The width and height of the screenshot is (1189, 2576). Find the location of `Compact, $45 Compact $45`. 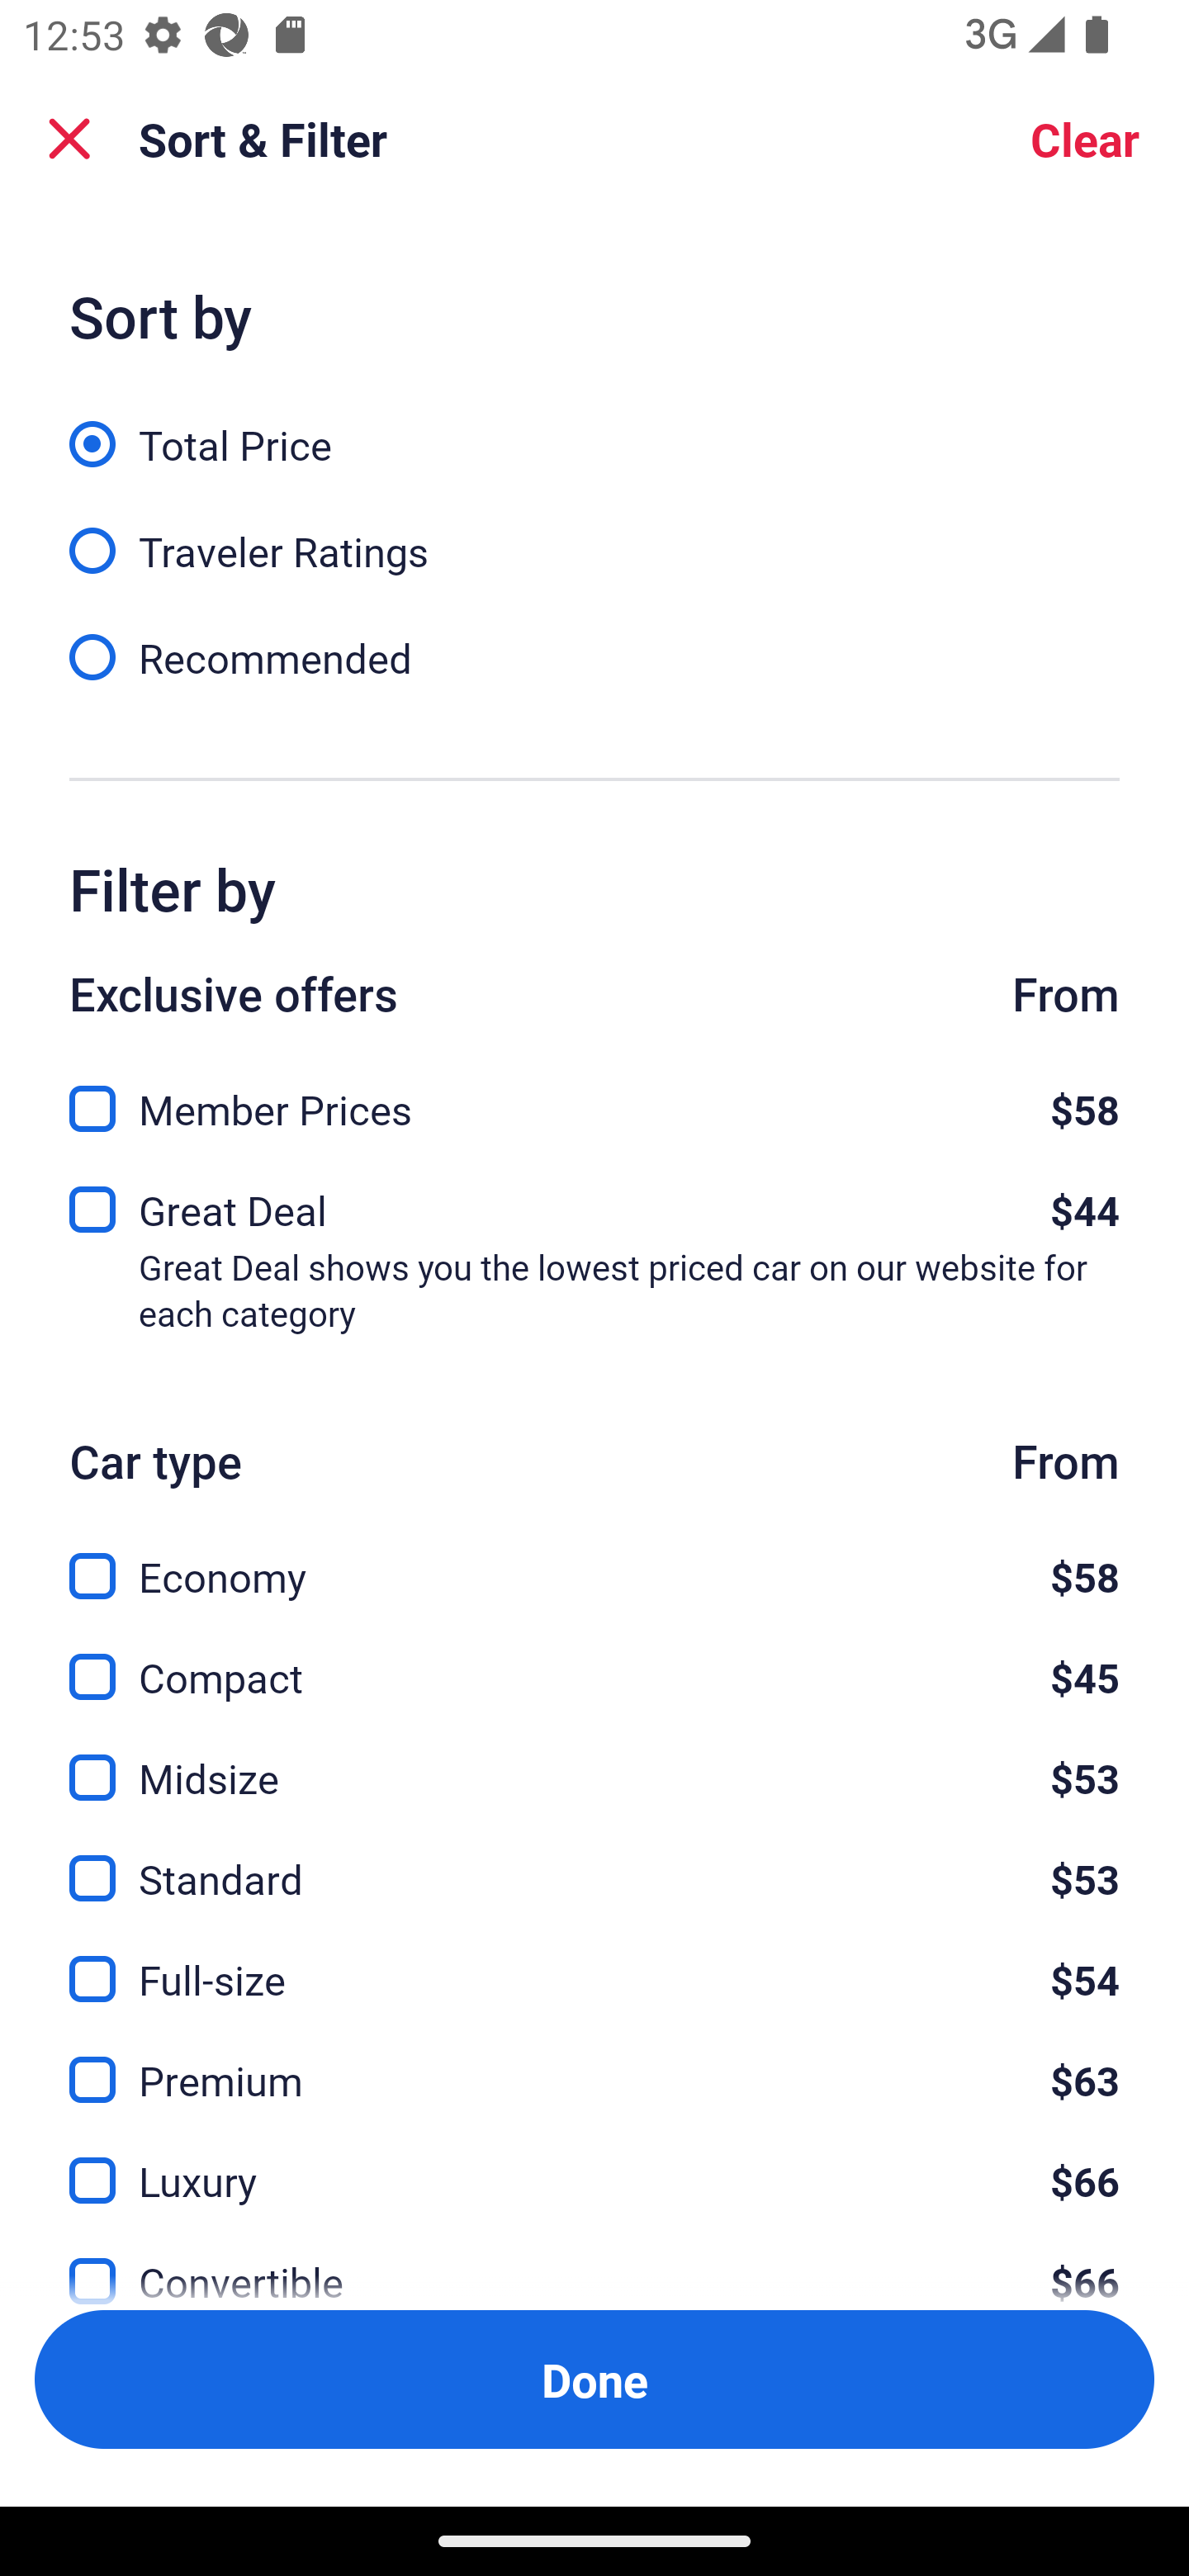

Compact, $45 Compact $45 is located at coordinates (594, 1657).